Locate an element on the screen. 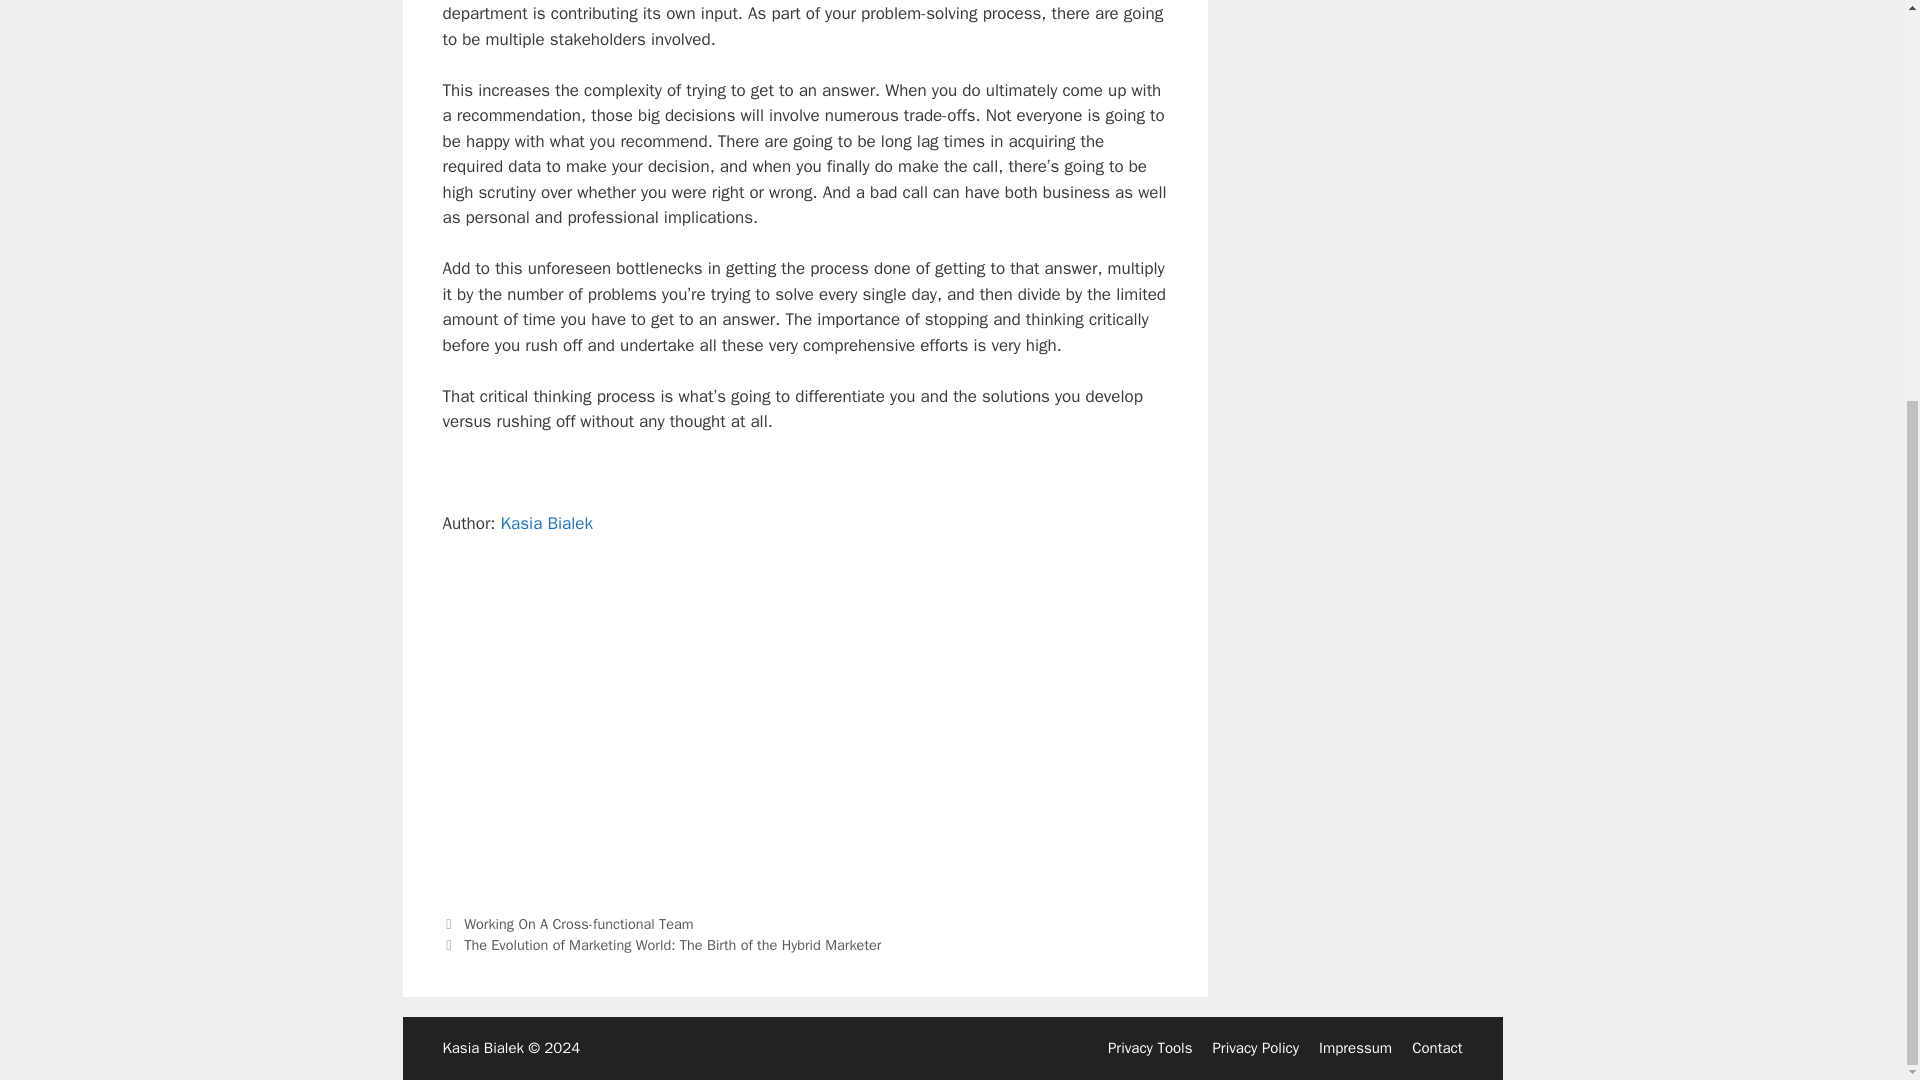 This screenshot has width=1920, height=1080. Kasia Bialek is located at coordinates (547, 523).